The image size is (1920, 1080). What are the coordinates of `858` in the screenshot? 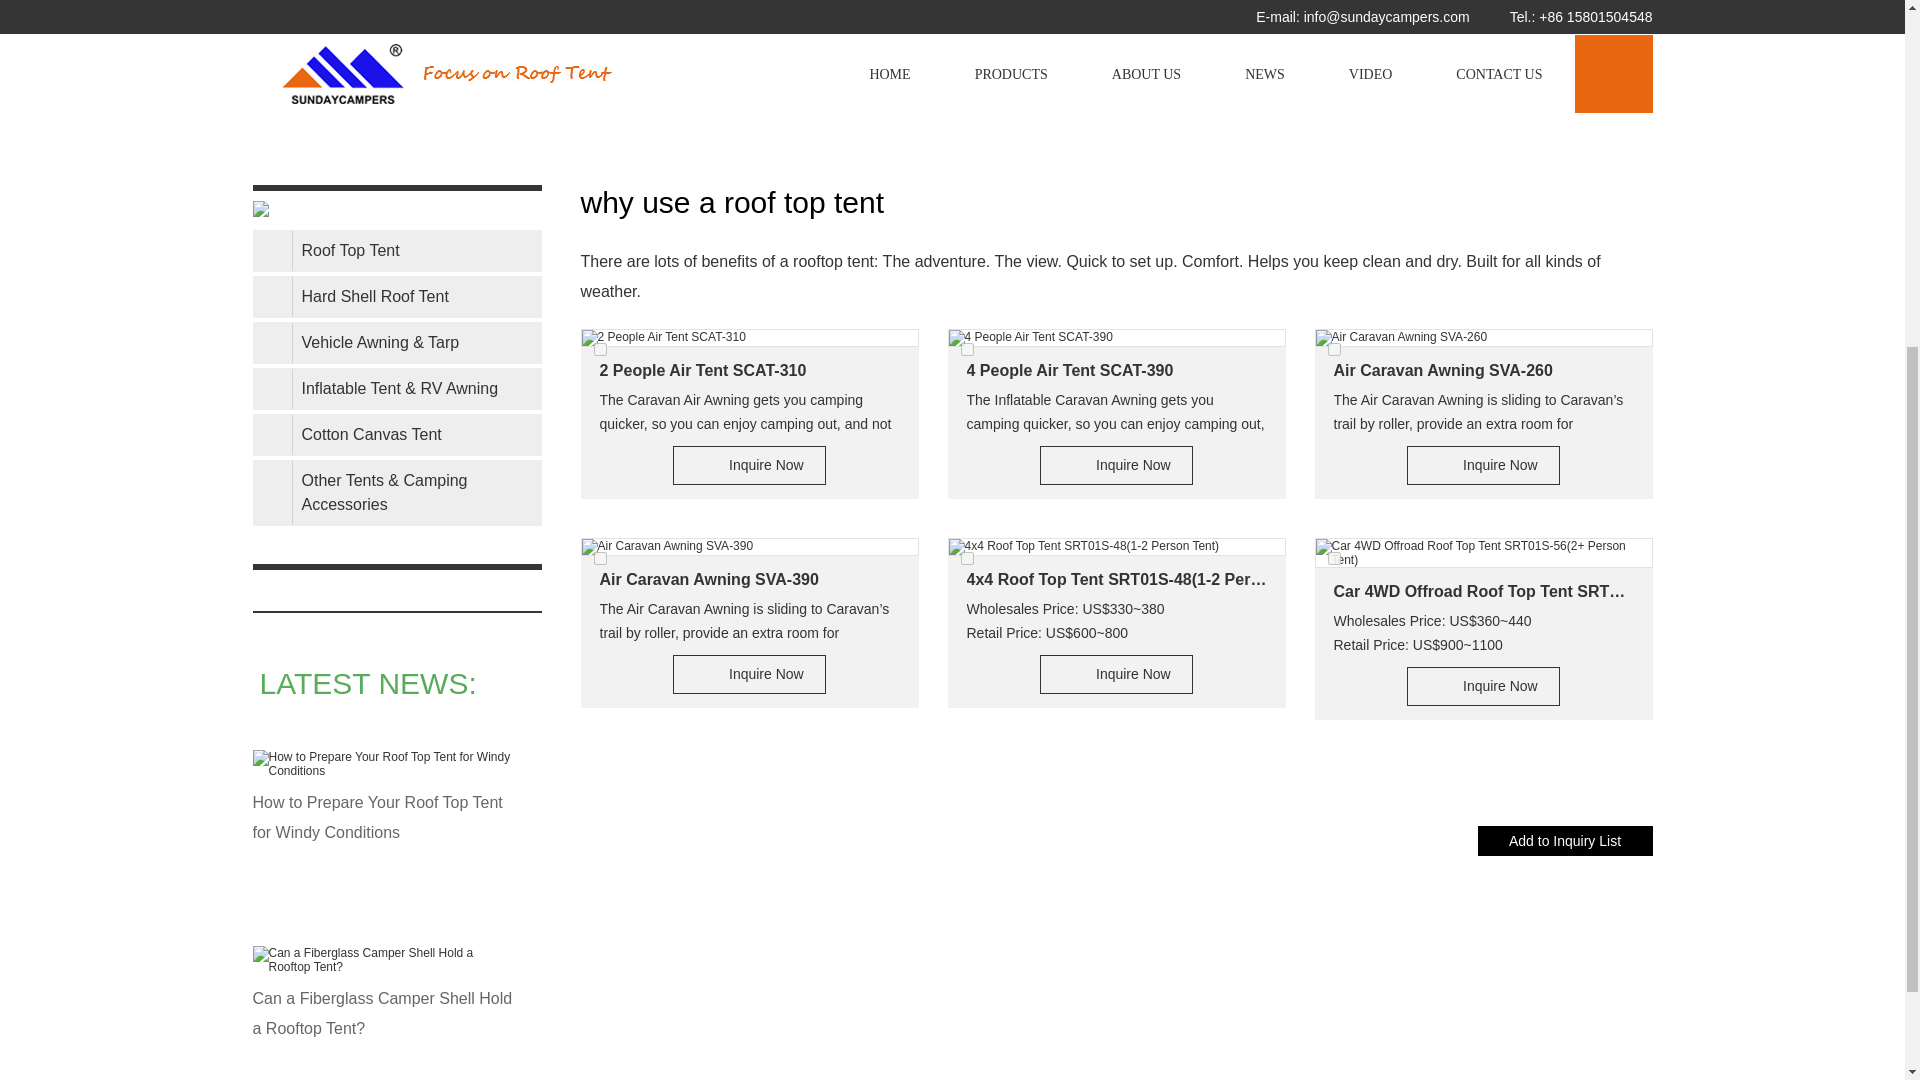 It's located at (1334, 350).